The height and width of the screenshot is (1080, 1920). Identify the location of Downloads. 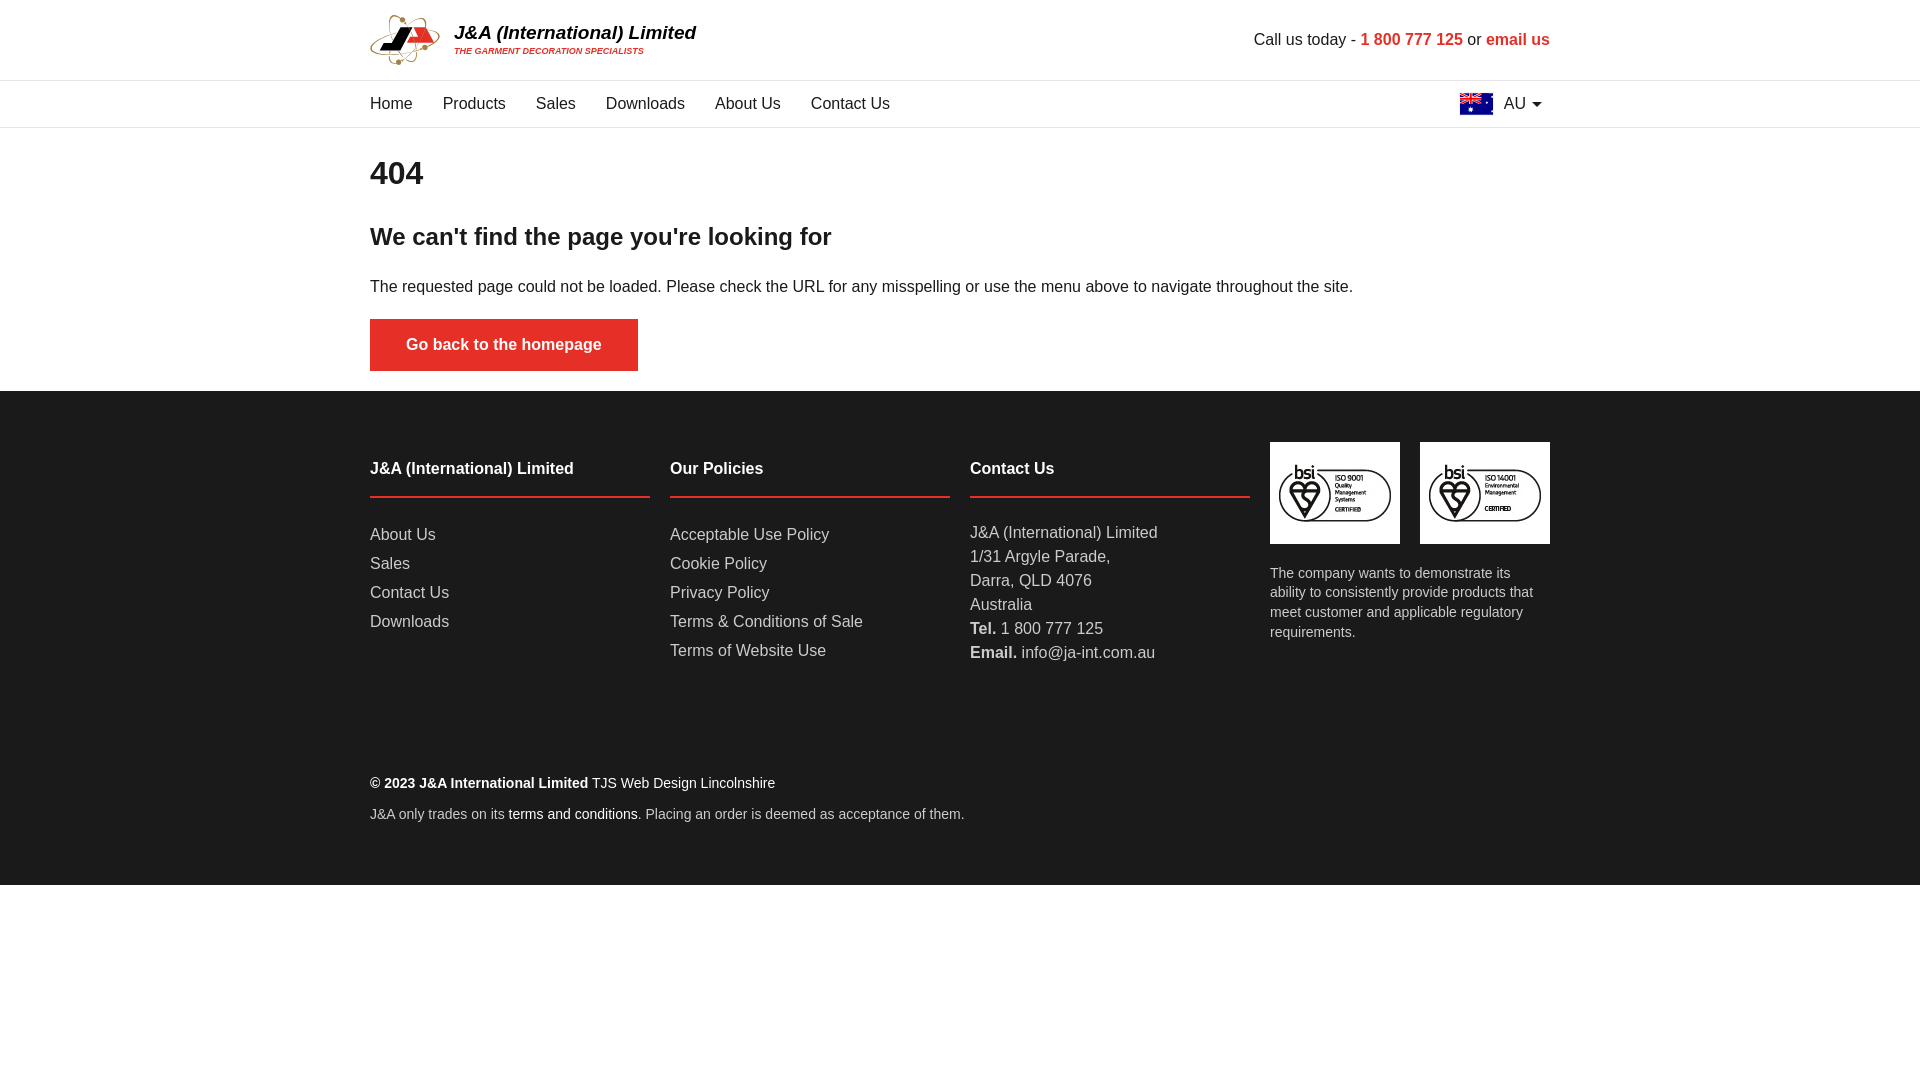
(646, 104).